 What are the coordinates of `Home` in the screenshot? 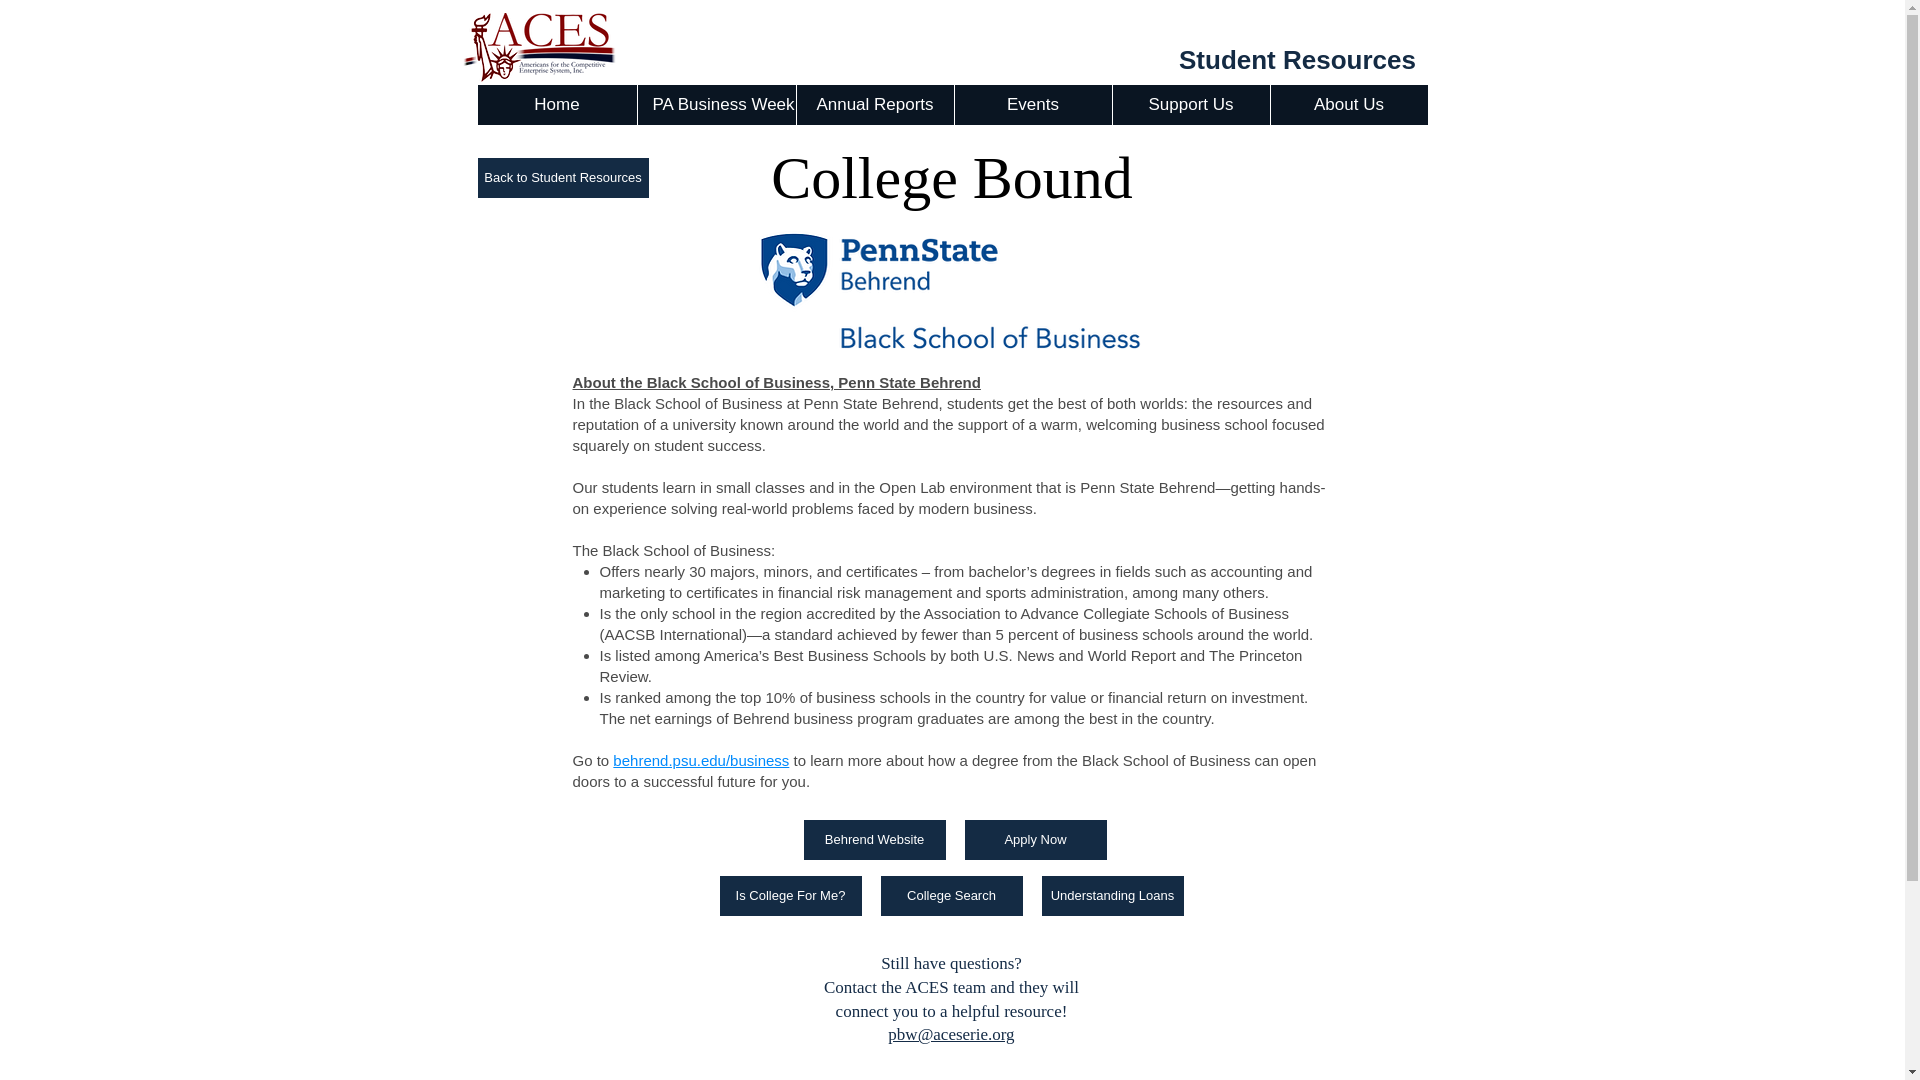 It's located at (558, 105).